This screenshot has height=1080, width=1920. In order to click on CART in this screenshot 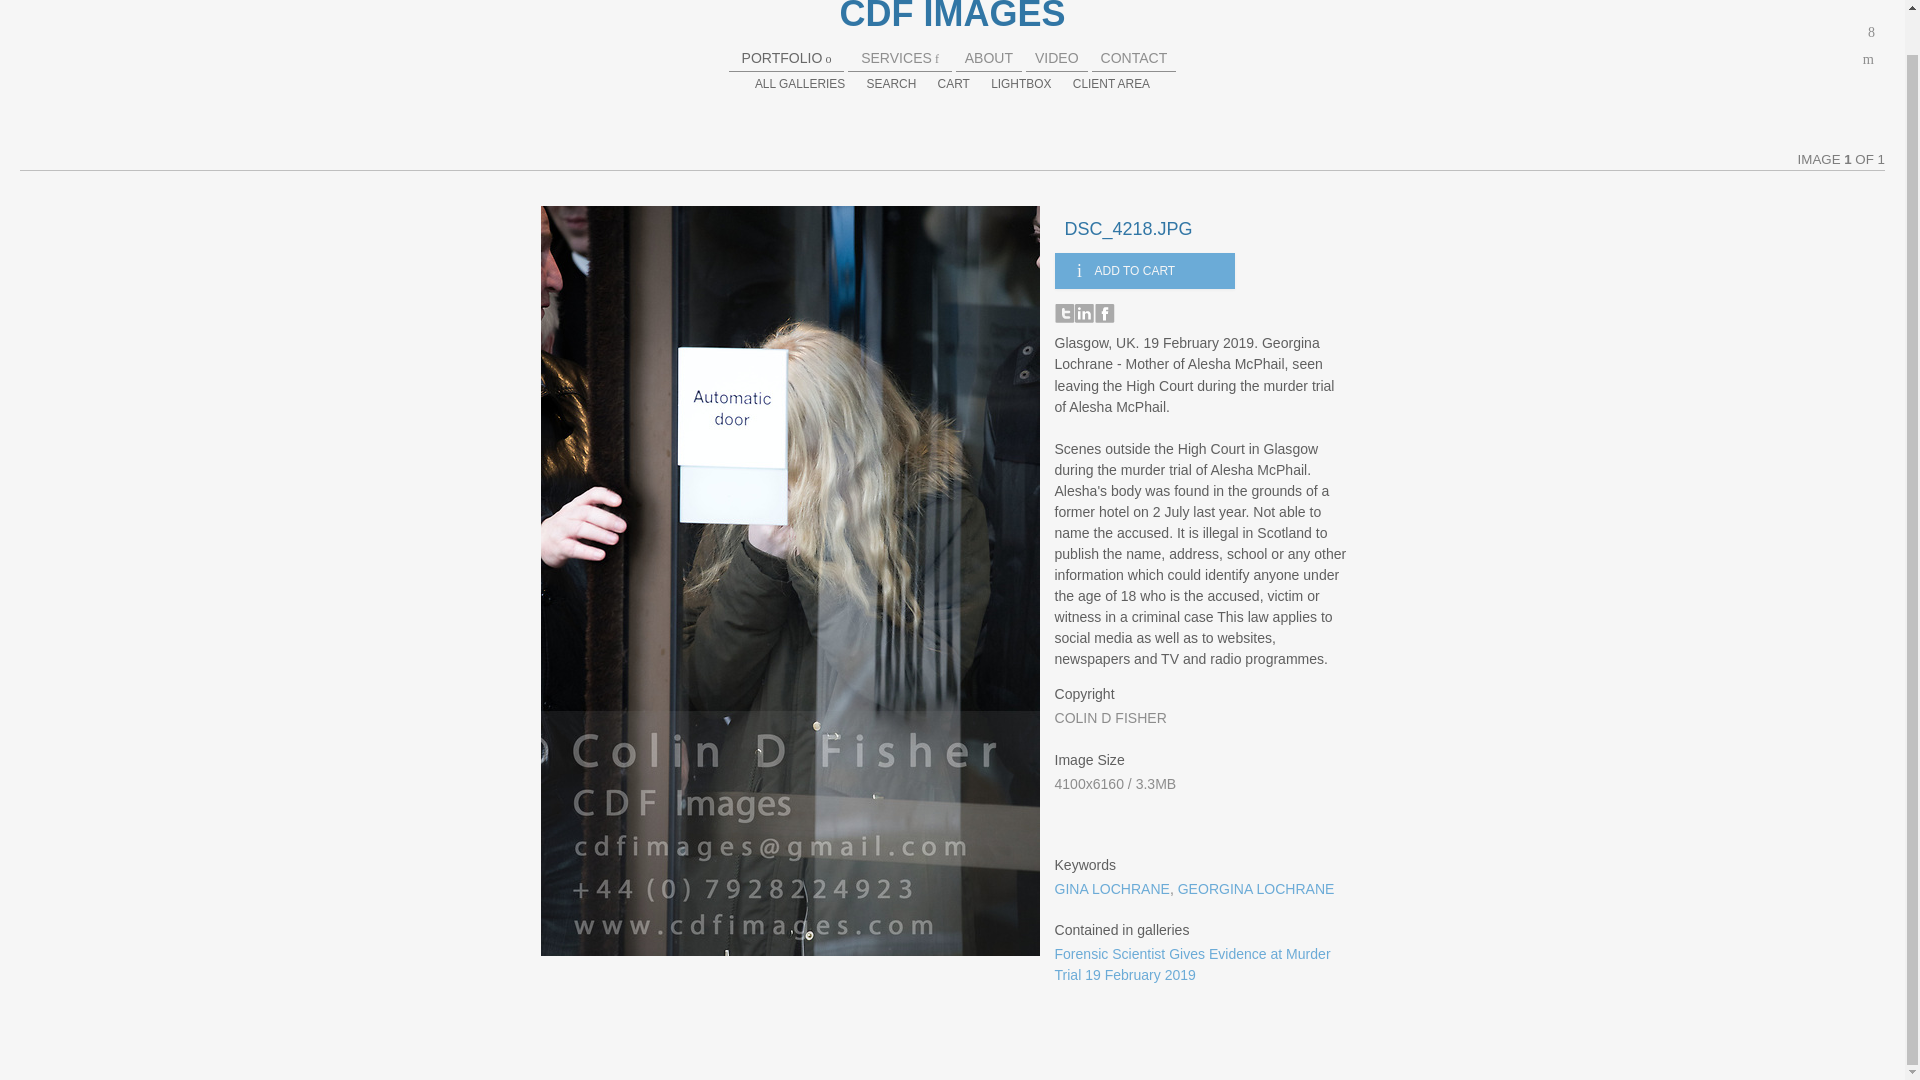, I will do `click(954, 83)`.